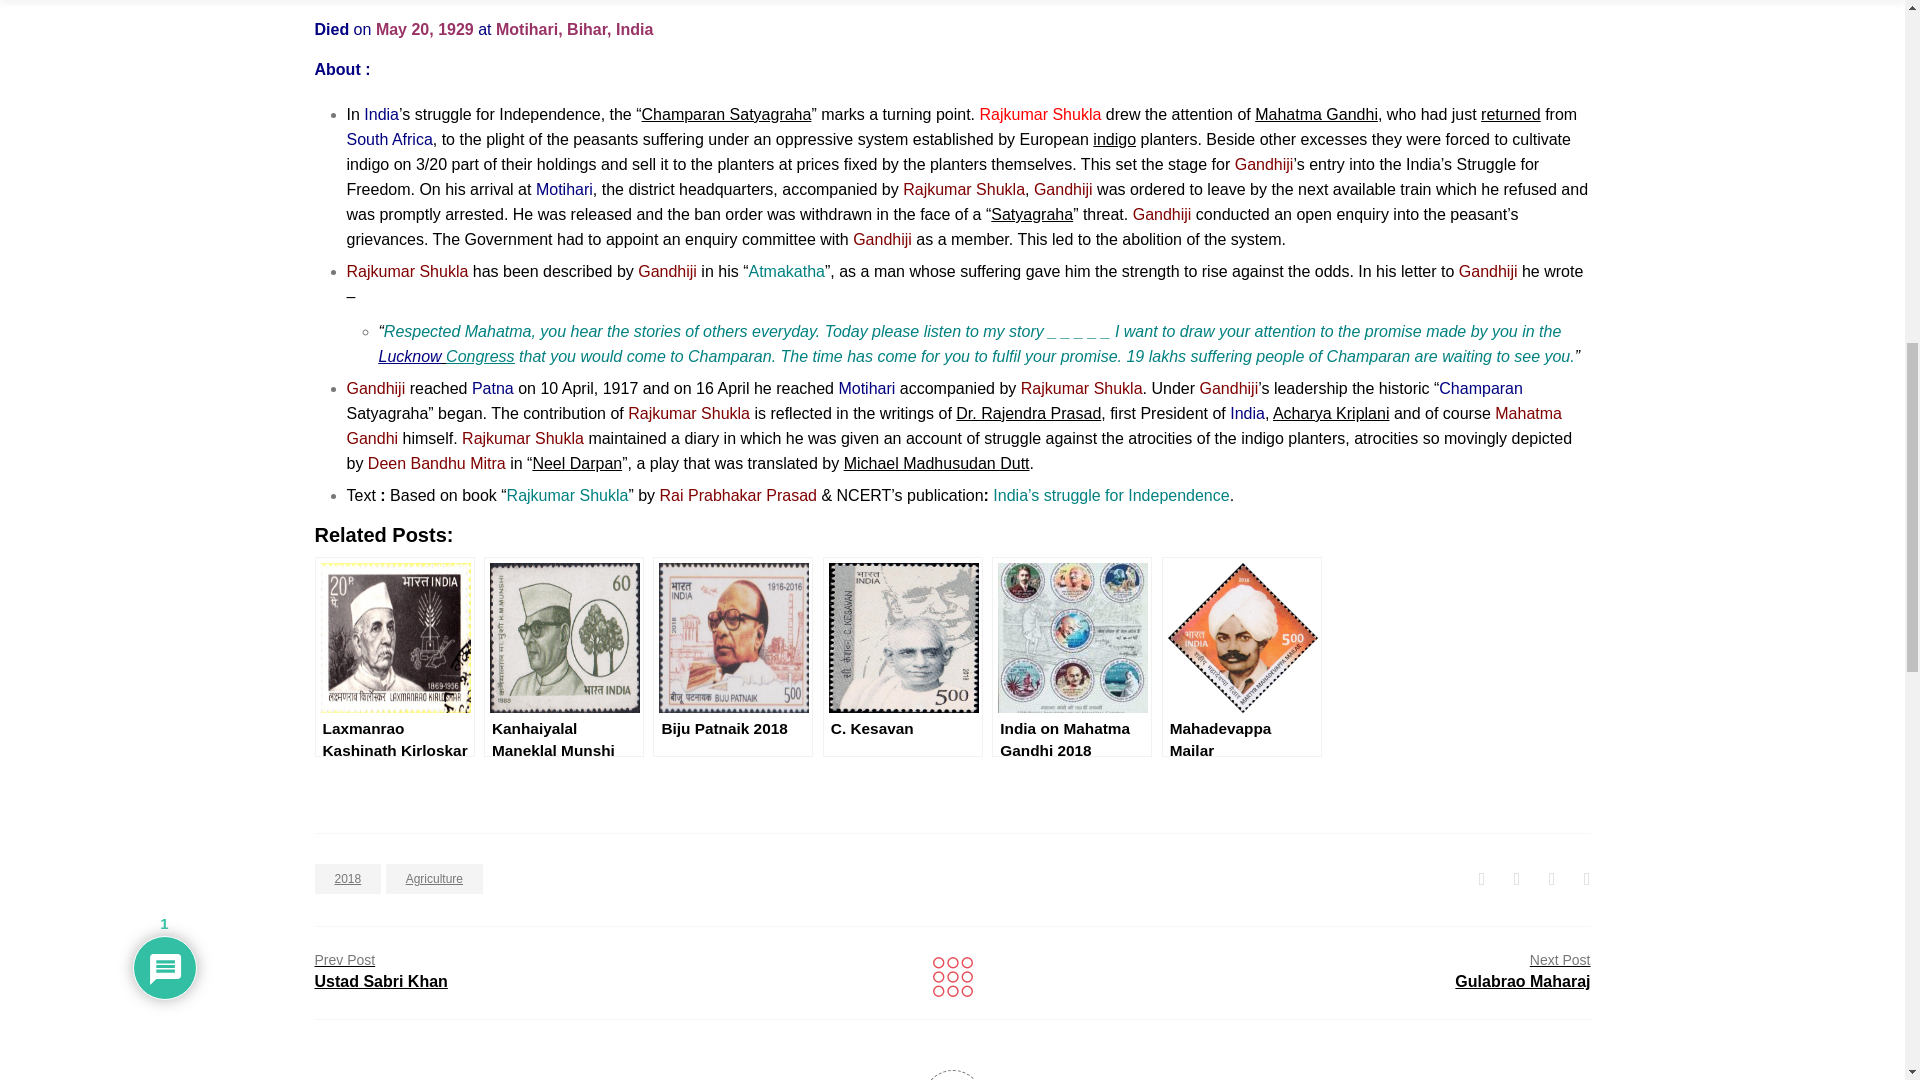 Image resolution: width=1920 pixels, height=1080 pixels. What do you see at coordinates (1316, 114) in the screenshot?
I see `Mahatma Gandhi` at bounding box center [1316, 114].